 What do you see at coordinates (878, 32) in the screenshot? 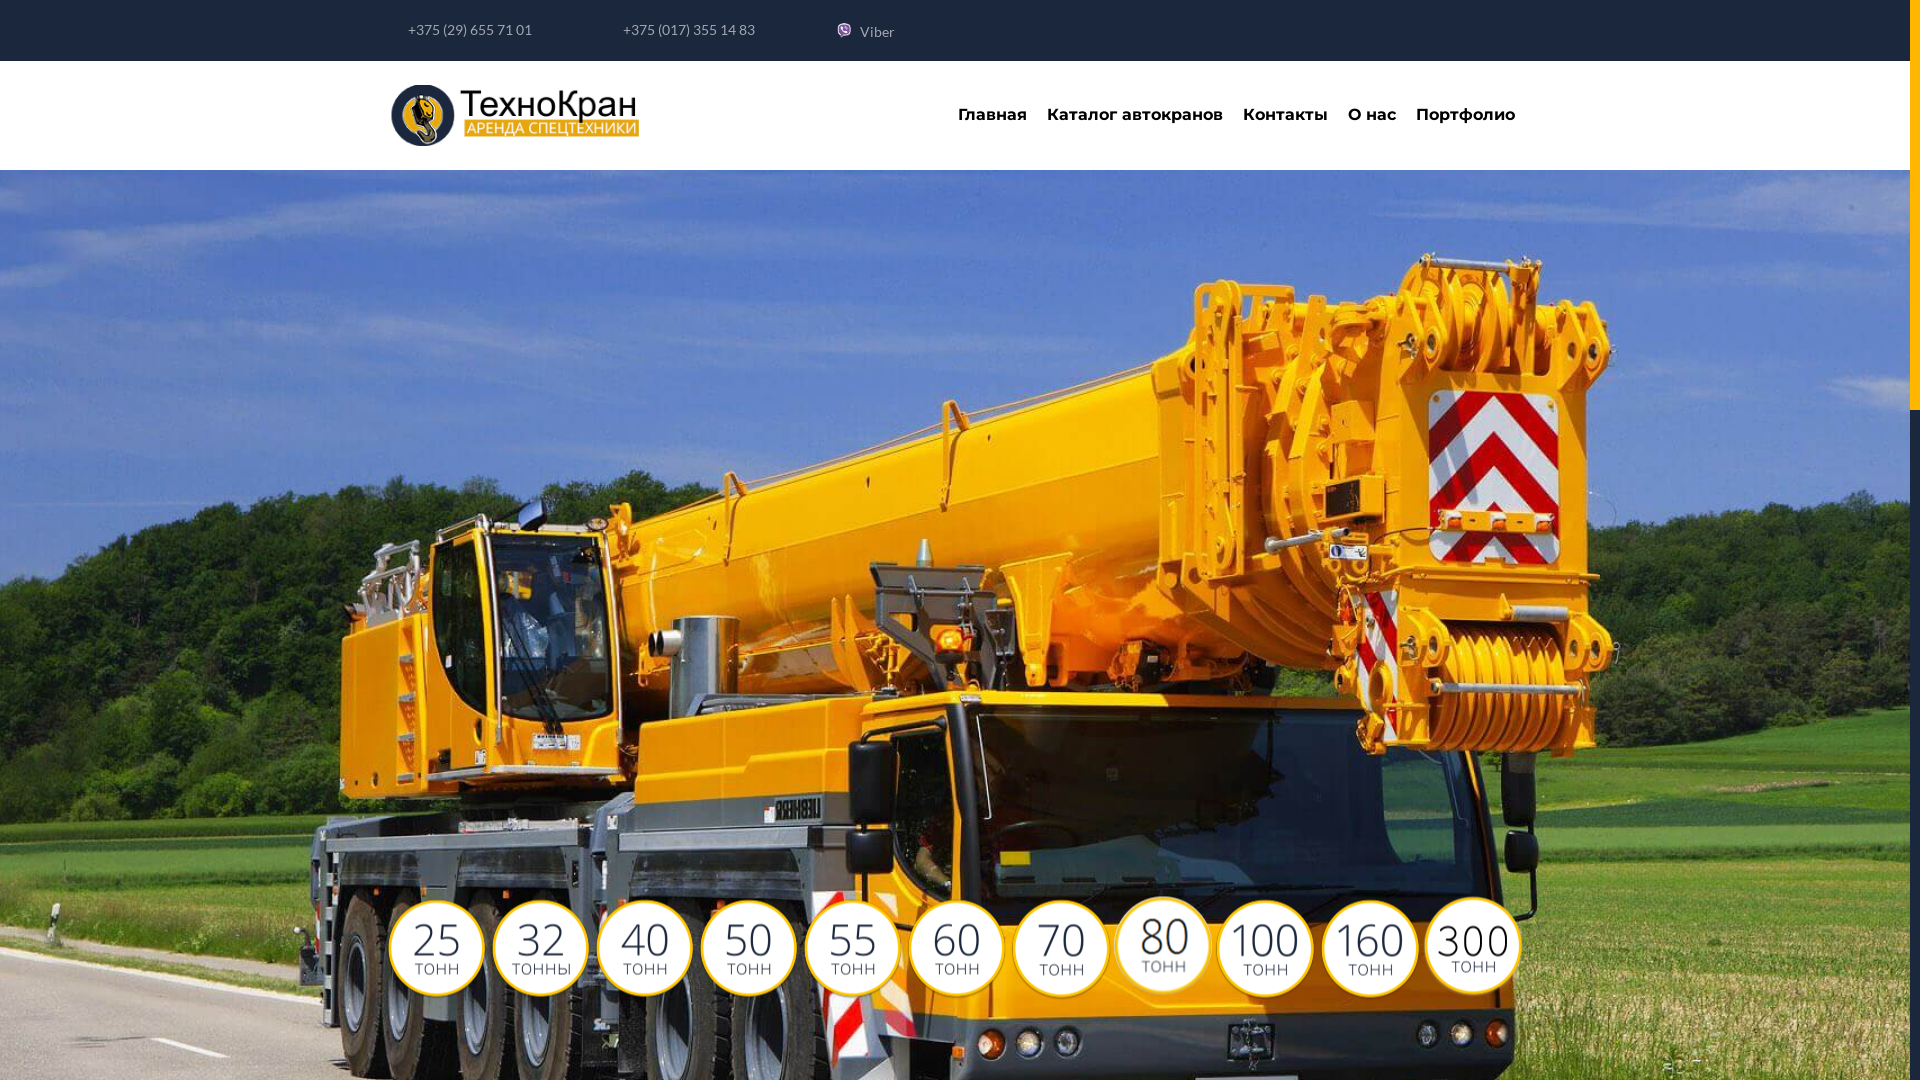
I see `Viber` at bounding box center [878, 32].